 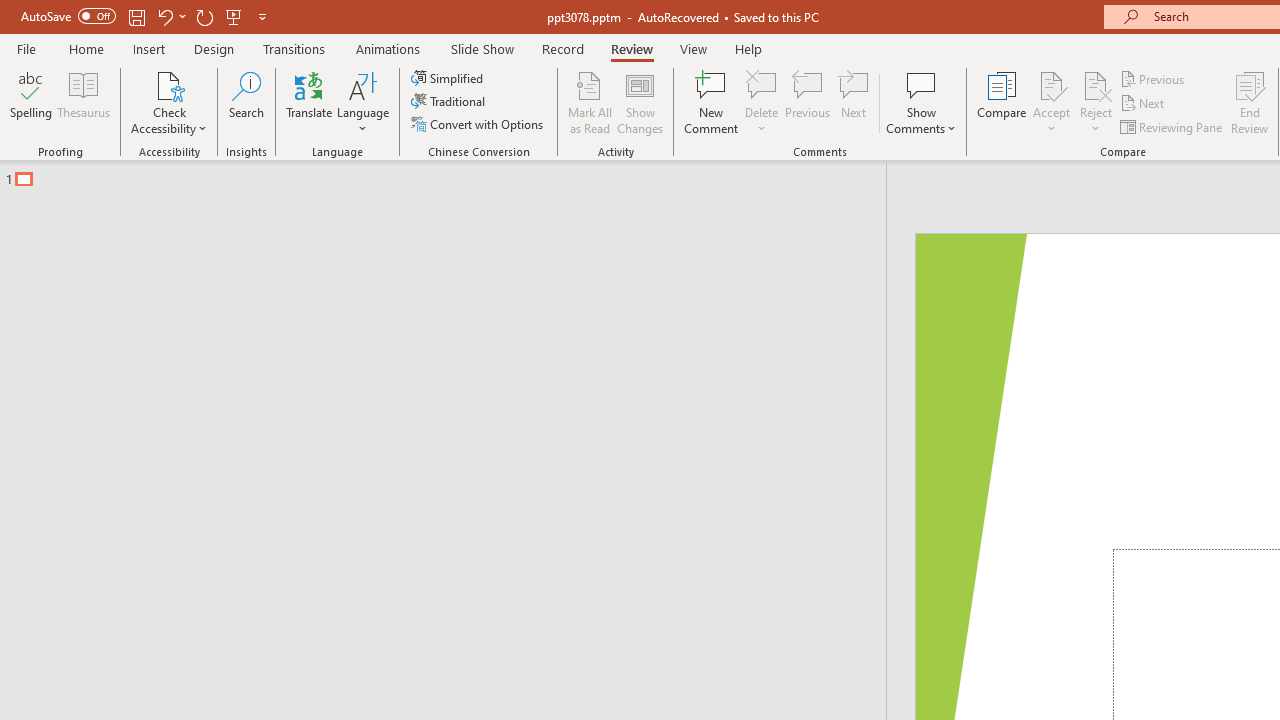 I want to click on Reject Change, so click(x=1096, y=84).